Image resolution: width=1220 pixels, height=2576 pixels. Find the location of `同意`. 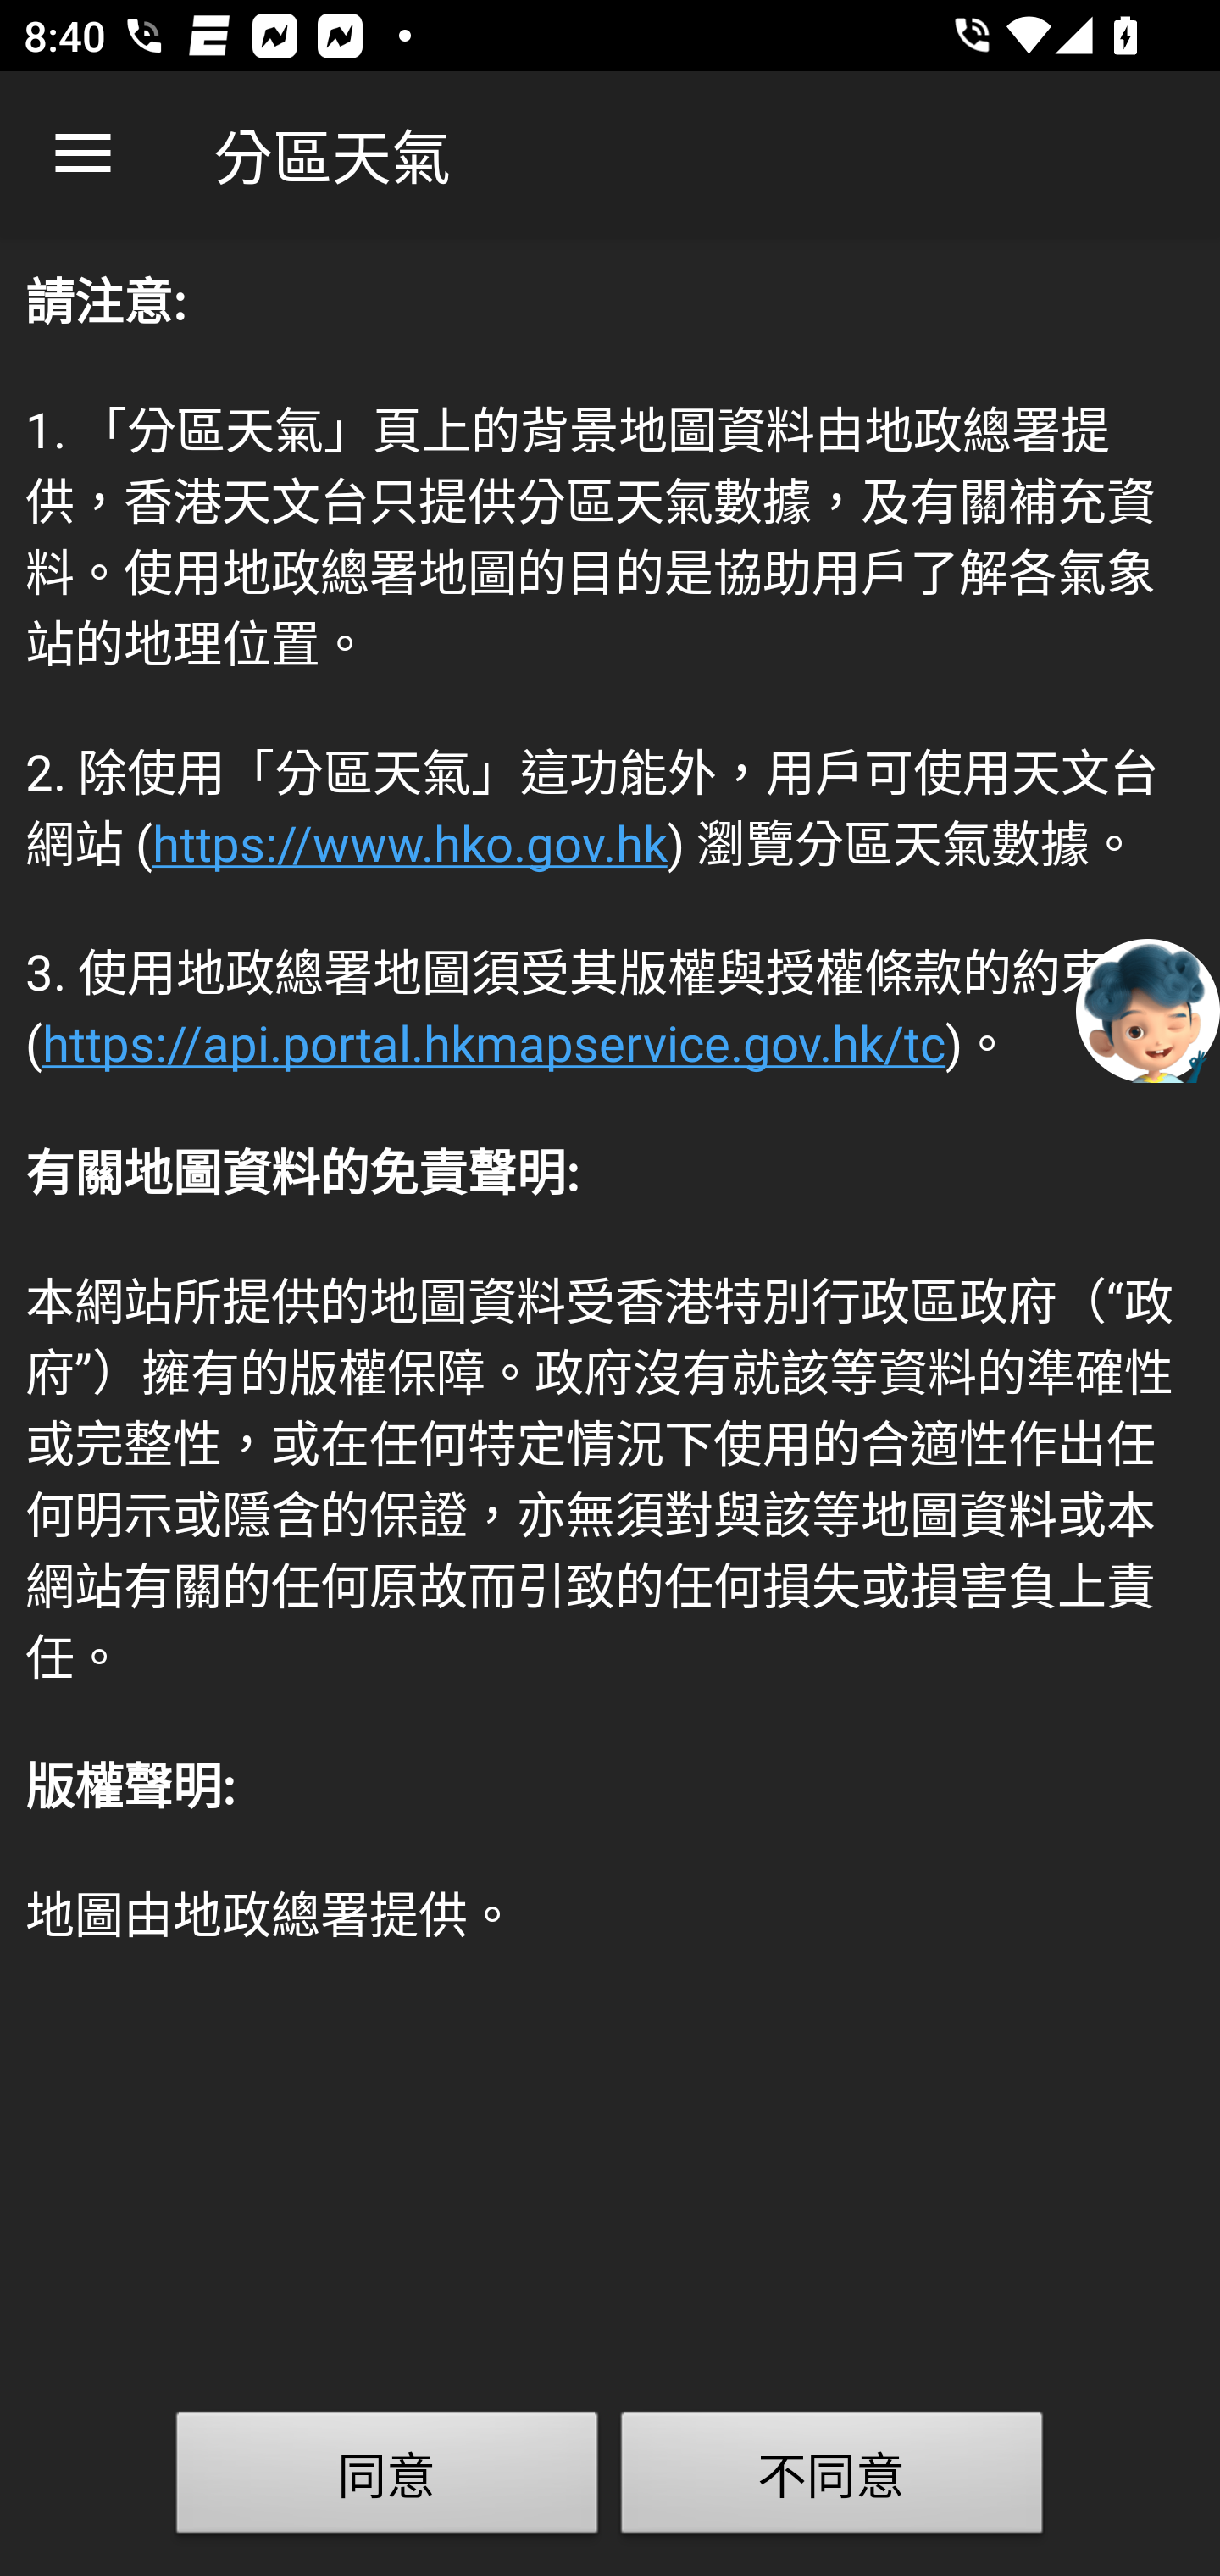

同意 is located at coordinates (387, 2479).